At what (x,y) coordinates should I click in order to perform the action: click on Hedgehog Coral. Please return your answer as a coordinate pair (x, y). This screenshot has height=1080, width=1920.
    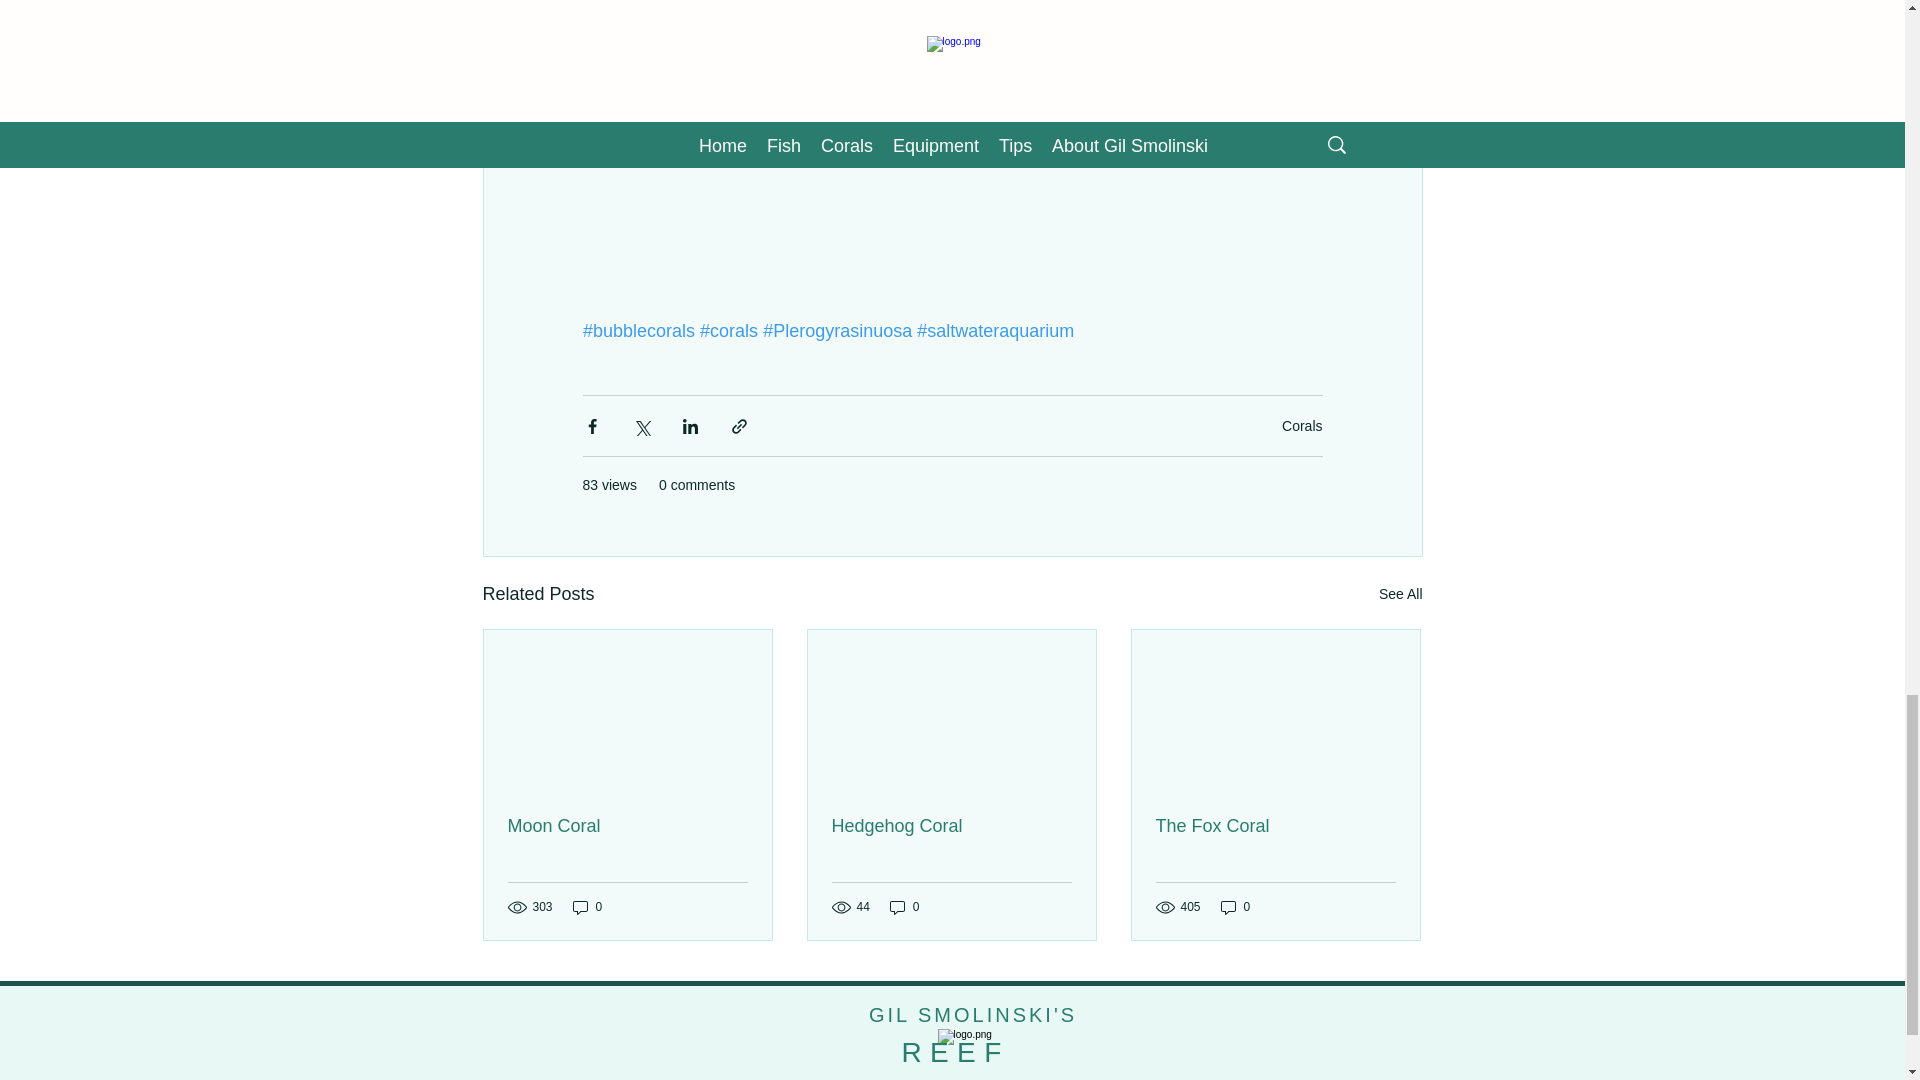
    Looking at the image, I should click on (951, 826).